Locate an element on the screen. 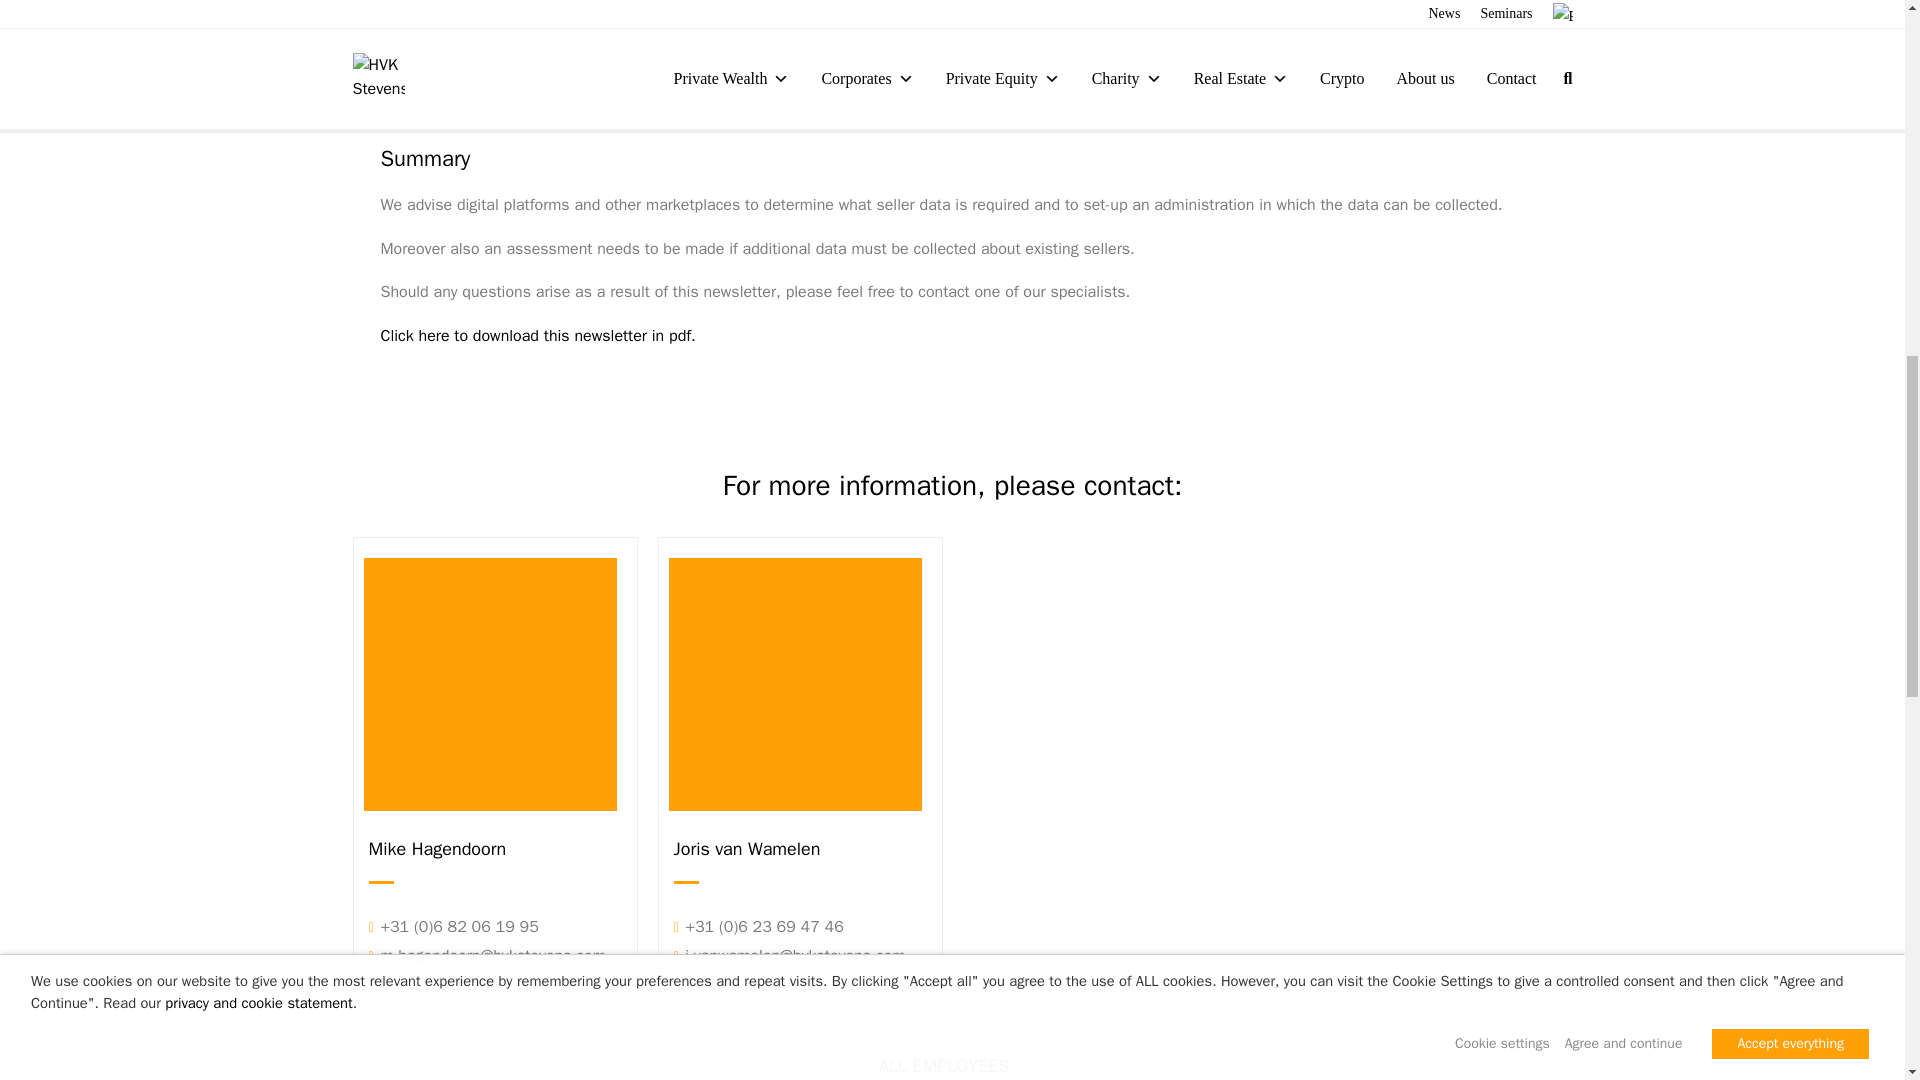 This screenshot has width=1920, height=1080. View on LinkedIn is located at coordinates (432, 984).